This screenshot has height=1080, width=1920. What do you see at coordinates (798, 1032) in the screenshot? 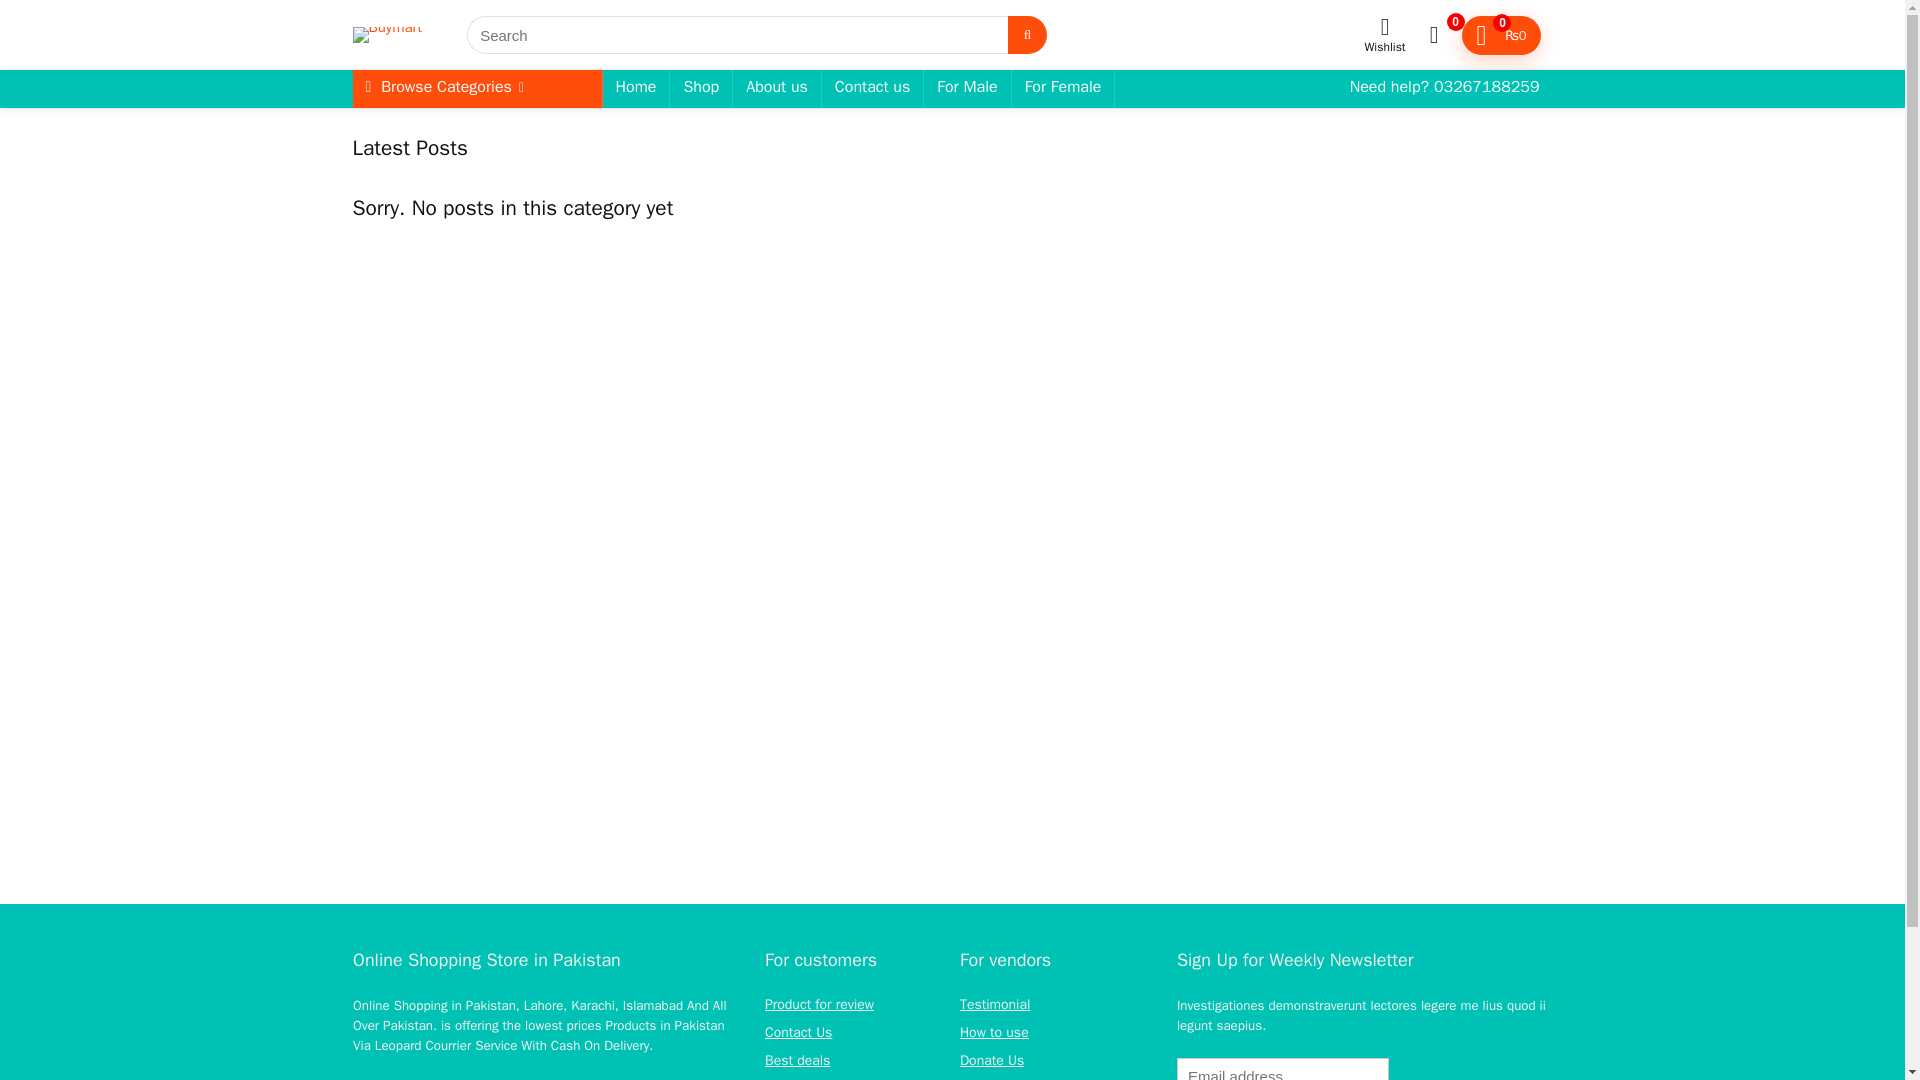
I see `Contact Us` at bounding box center [798, 1032].